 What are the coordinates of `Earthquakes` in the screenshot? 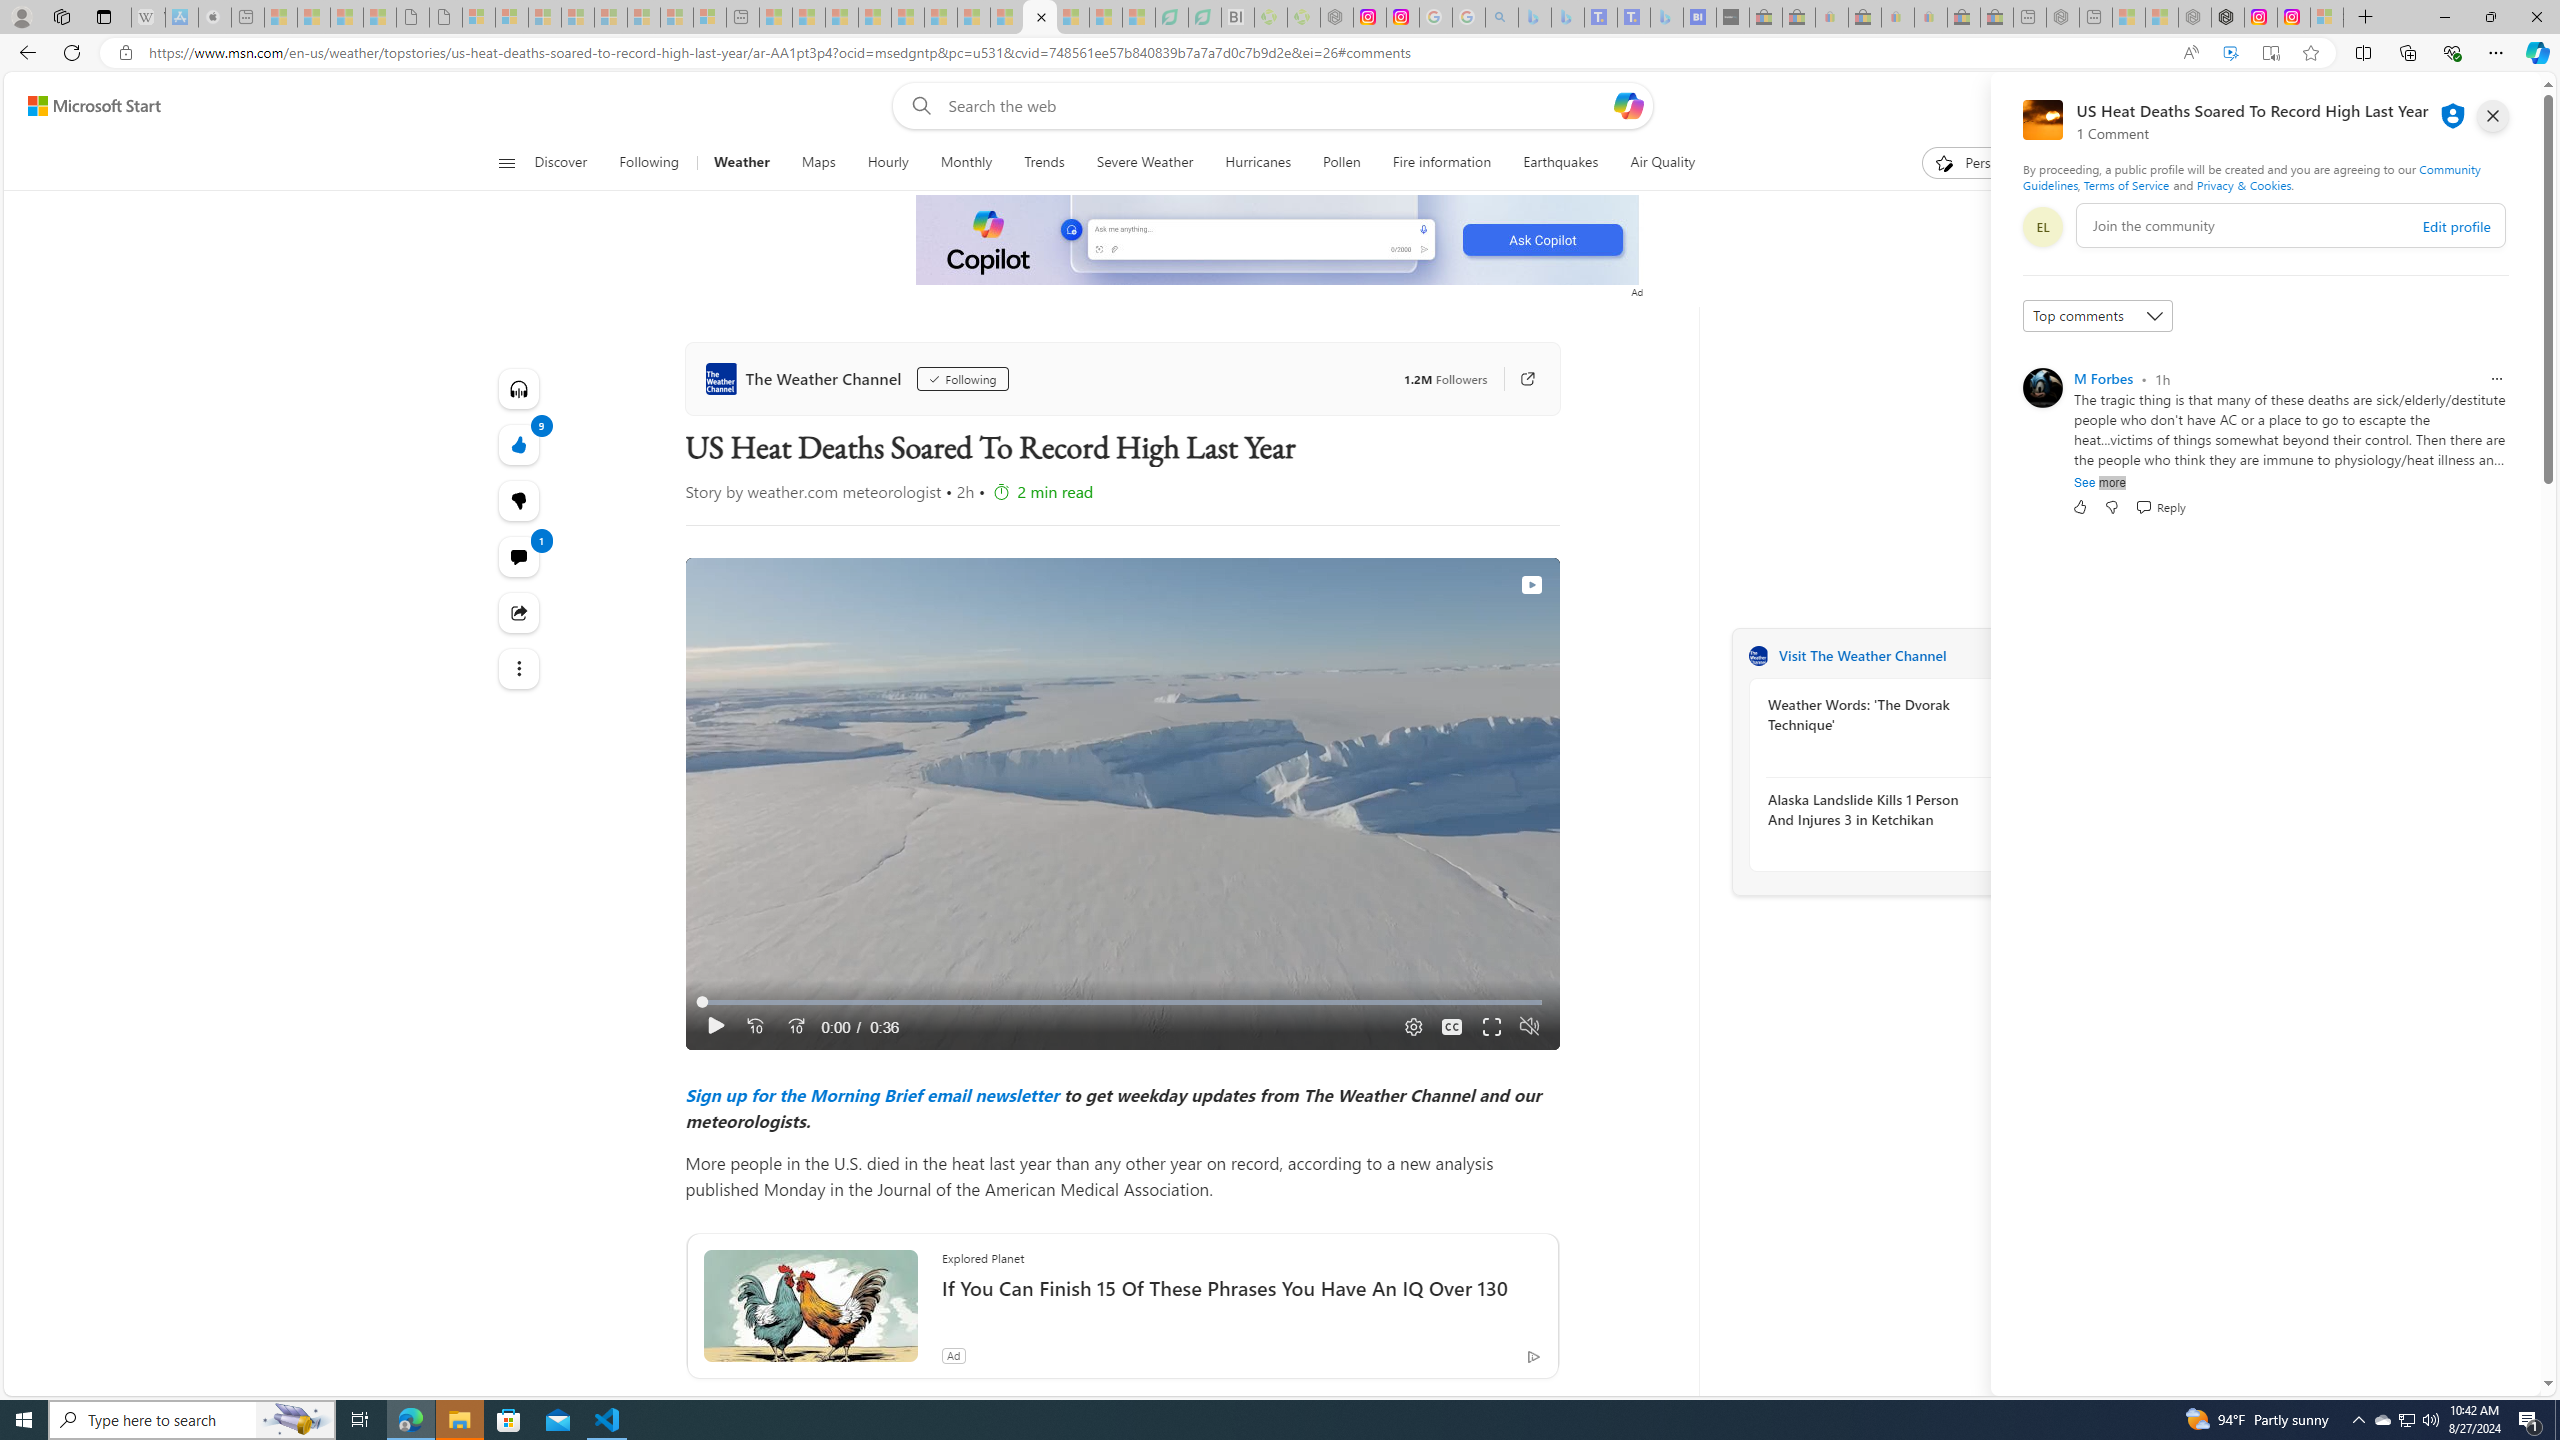 It's located at (1561, 163).